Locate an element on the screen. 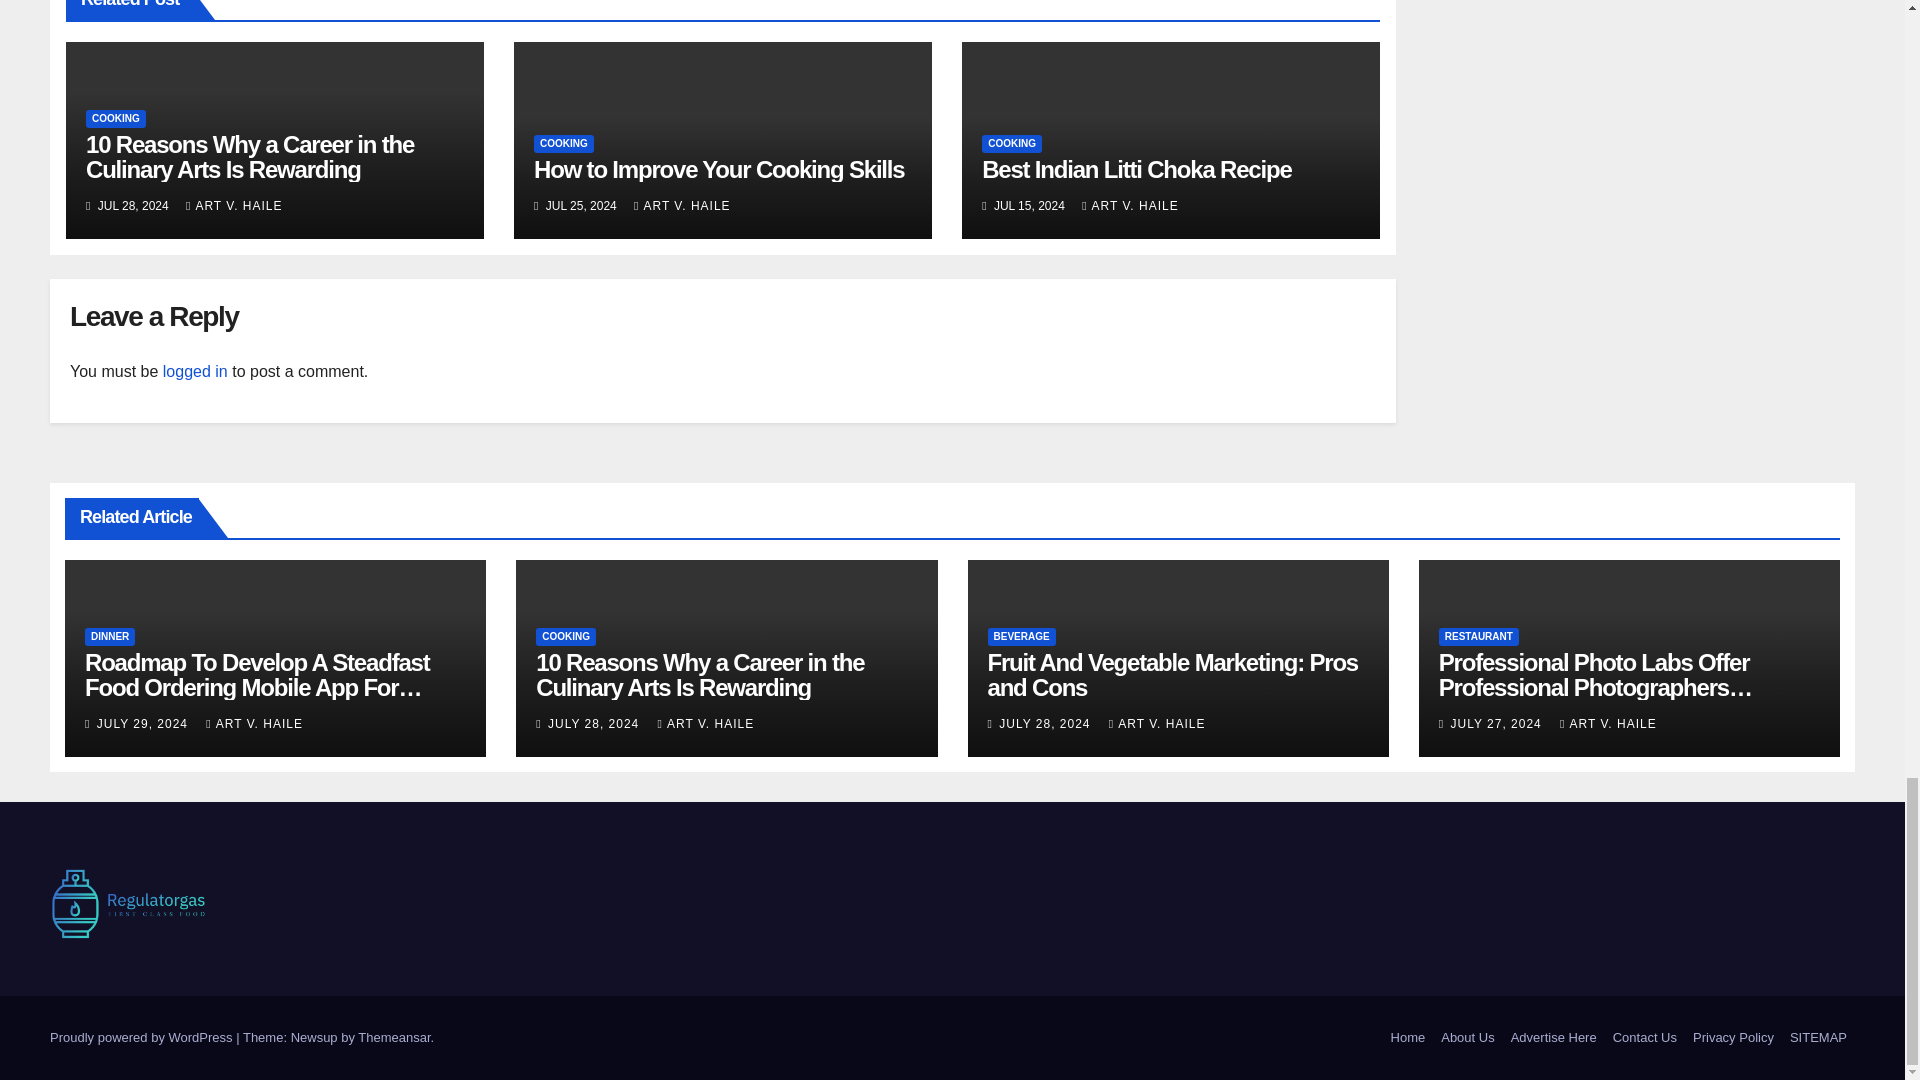 The width and height of the screenshot is (1920, 1080). COOKING is located at coordinates (116, 119).